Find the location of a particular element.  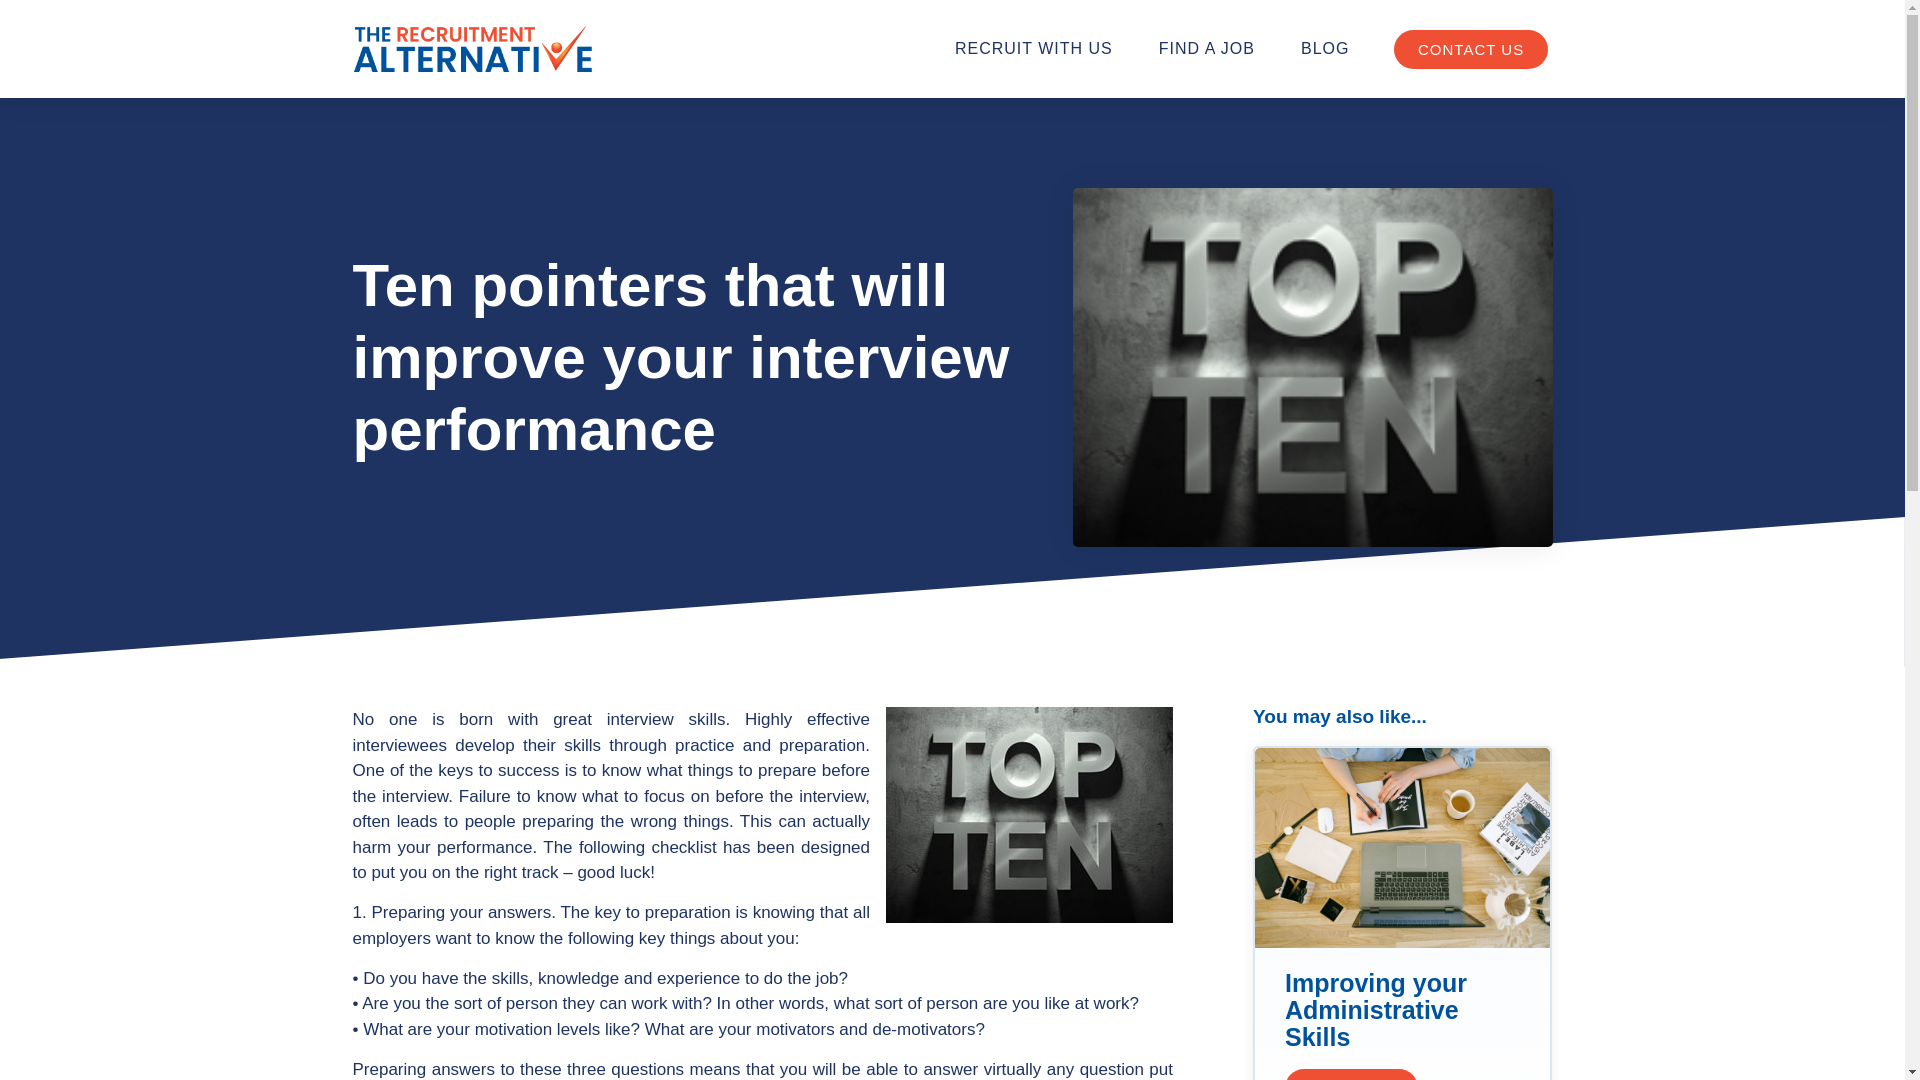

RECRUIT WITH US is located at coordinates (1034, 48).